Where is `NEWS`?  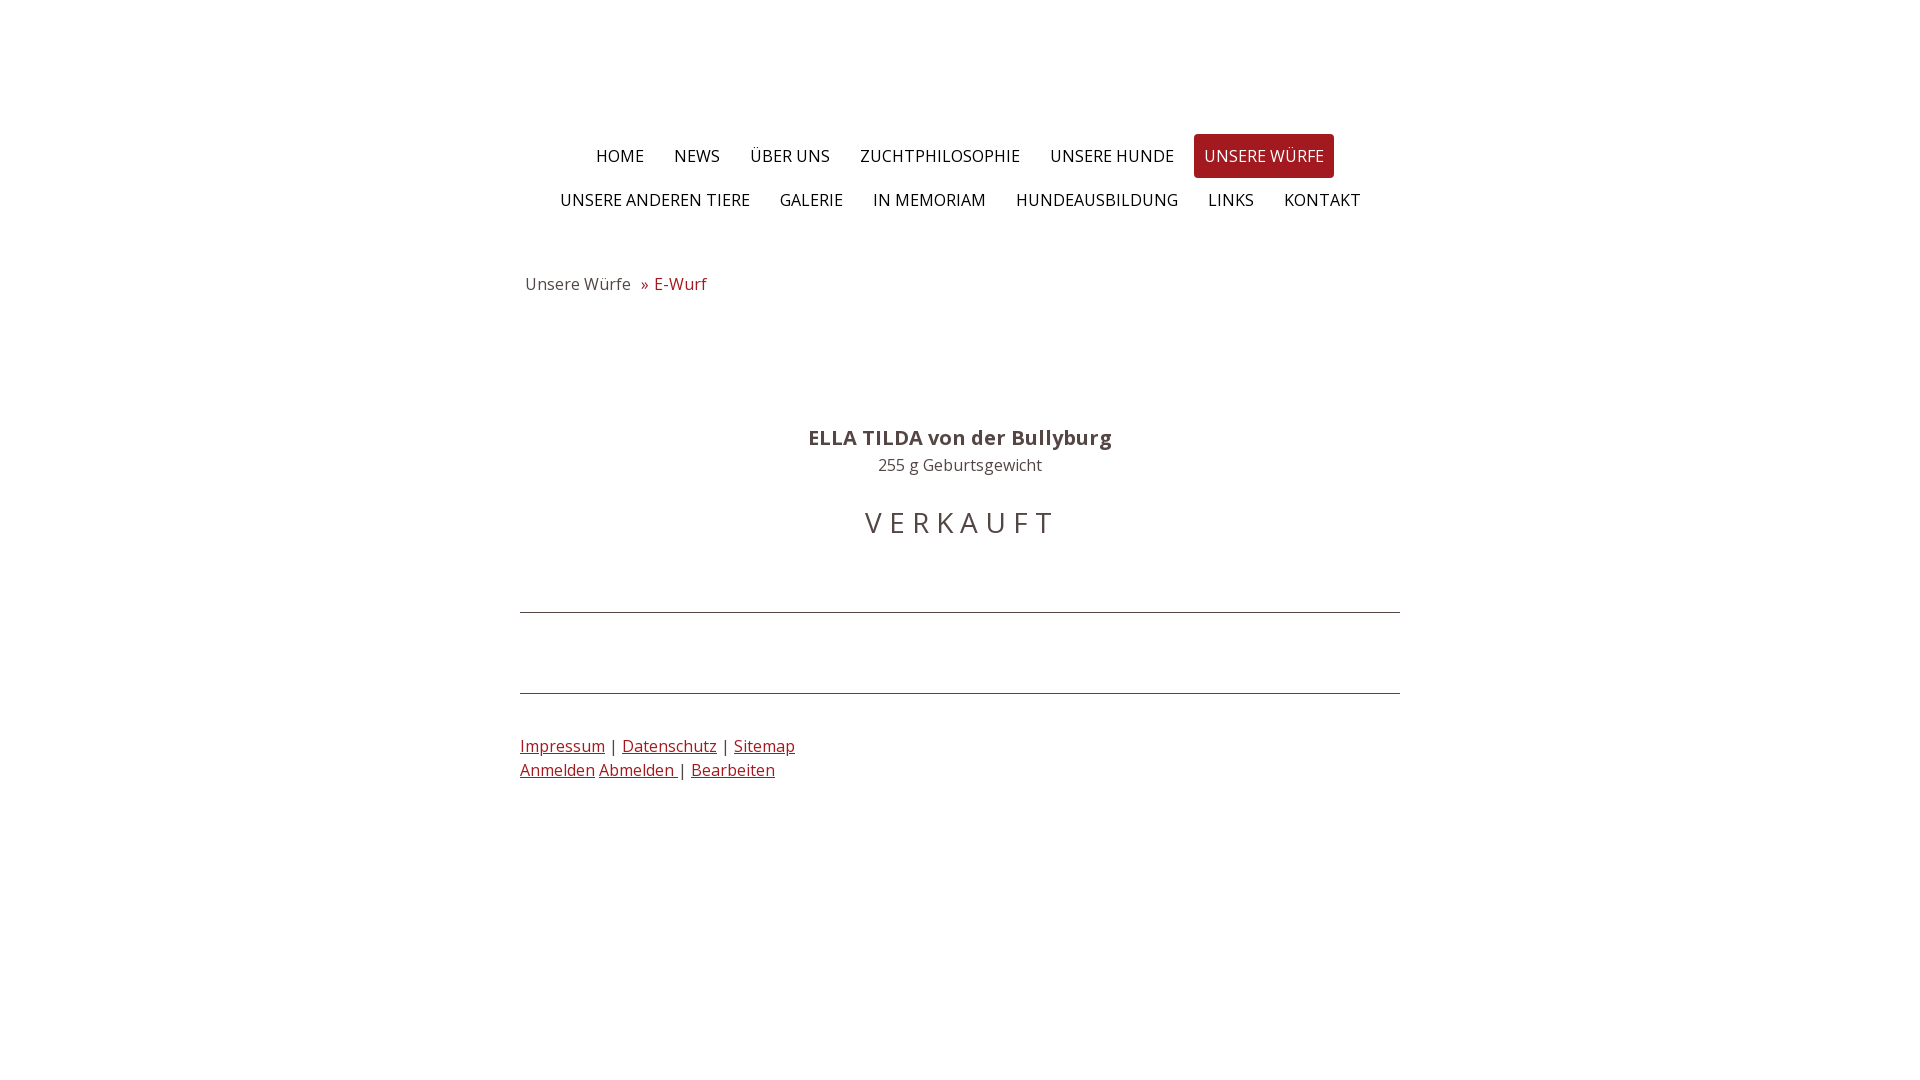 NEWS is located at coordinates (697, 156).